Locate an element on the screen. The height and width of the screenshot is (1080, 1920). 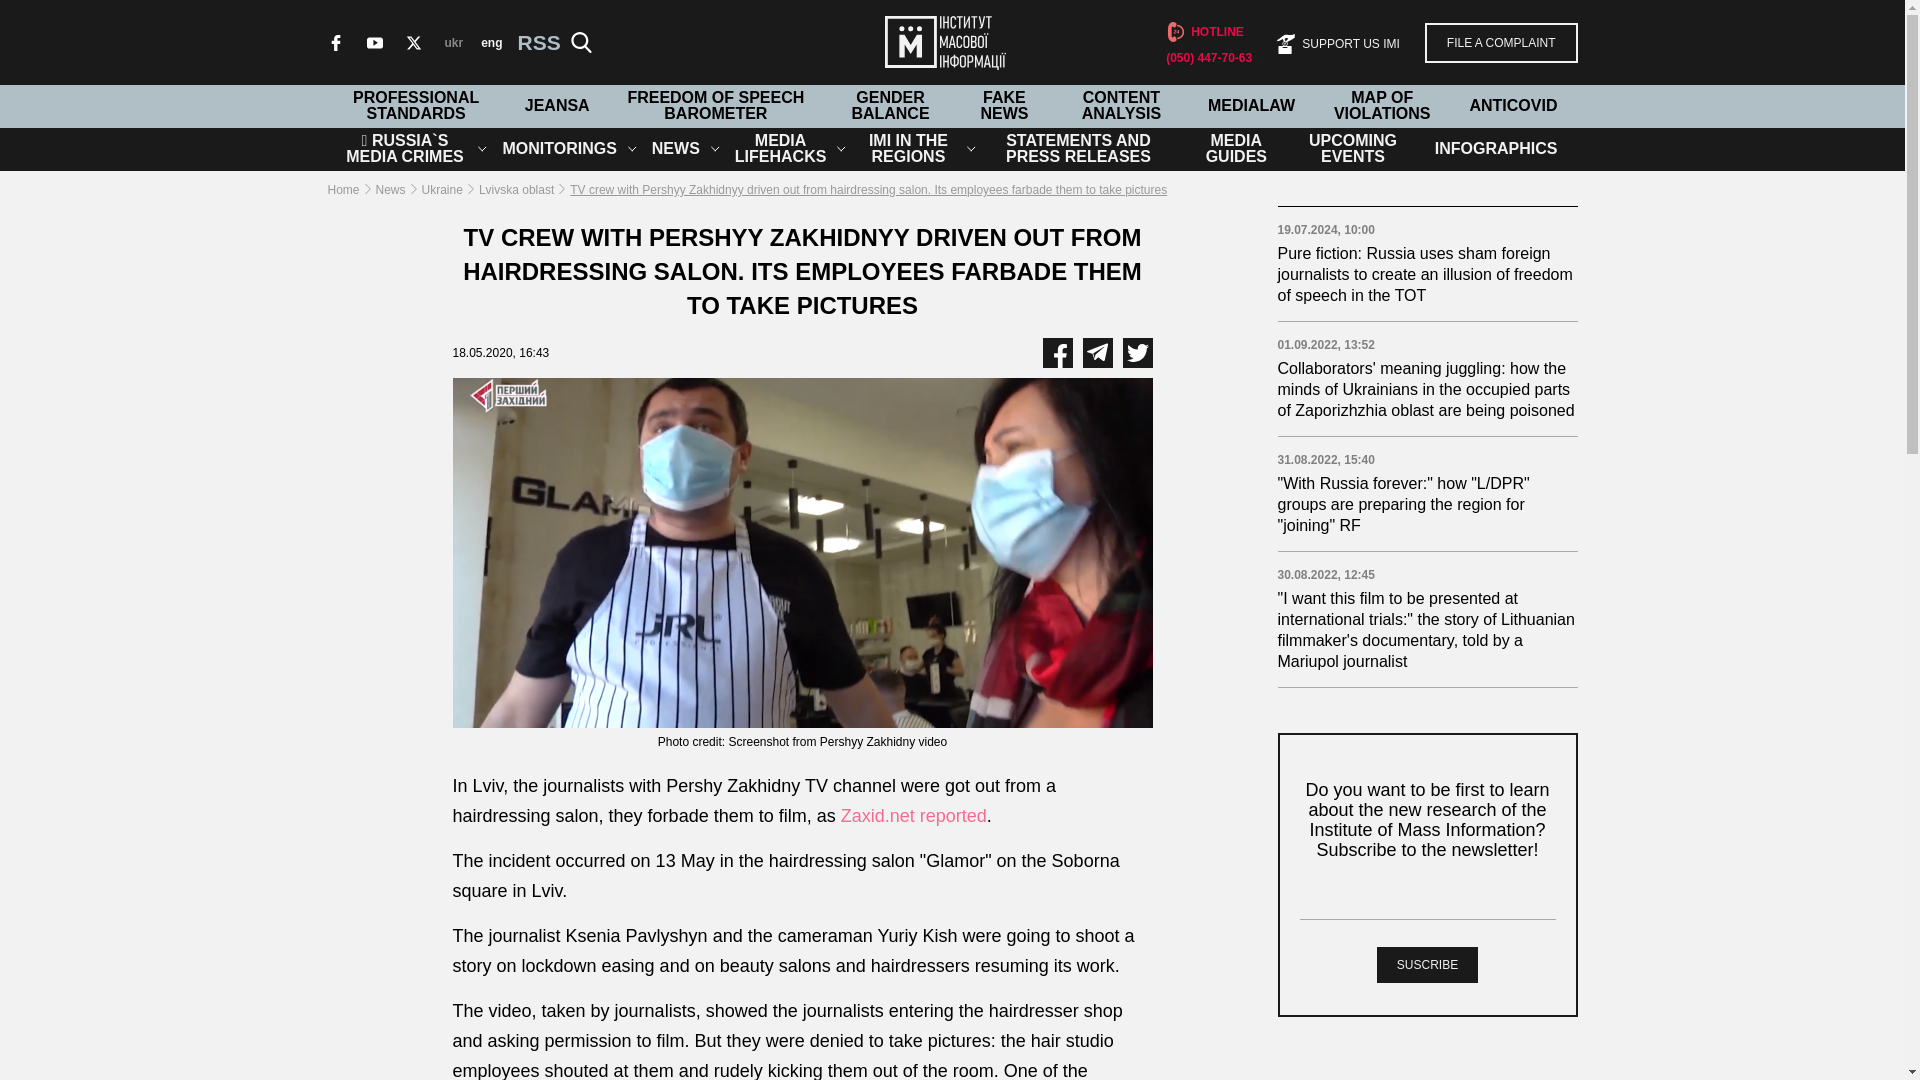
PROFESSIONAL STANDARDS is located at coordinates (415, 106).